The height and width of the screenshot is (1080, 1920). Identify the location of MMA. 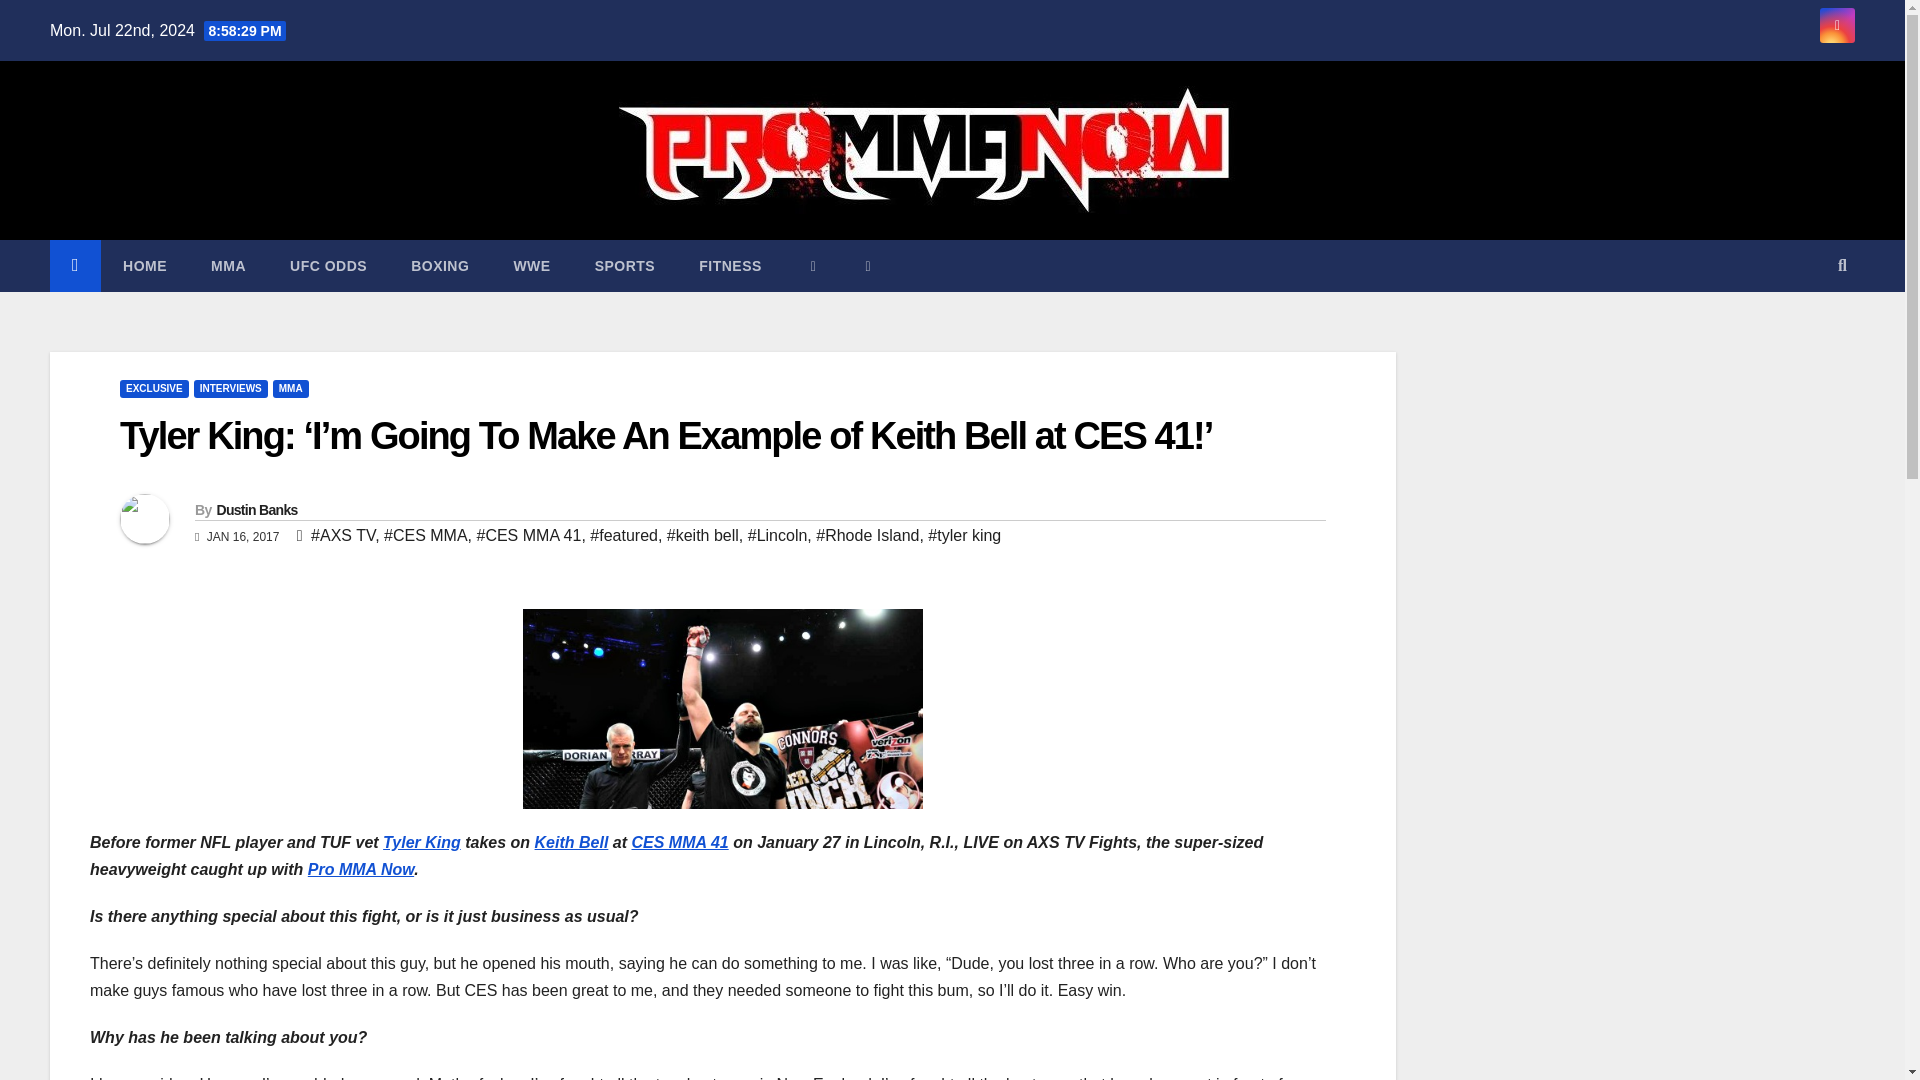
(290, 389).